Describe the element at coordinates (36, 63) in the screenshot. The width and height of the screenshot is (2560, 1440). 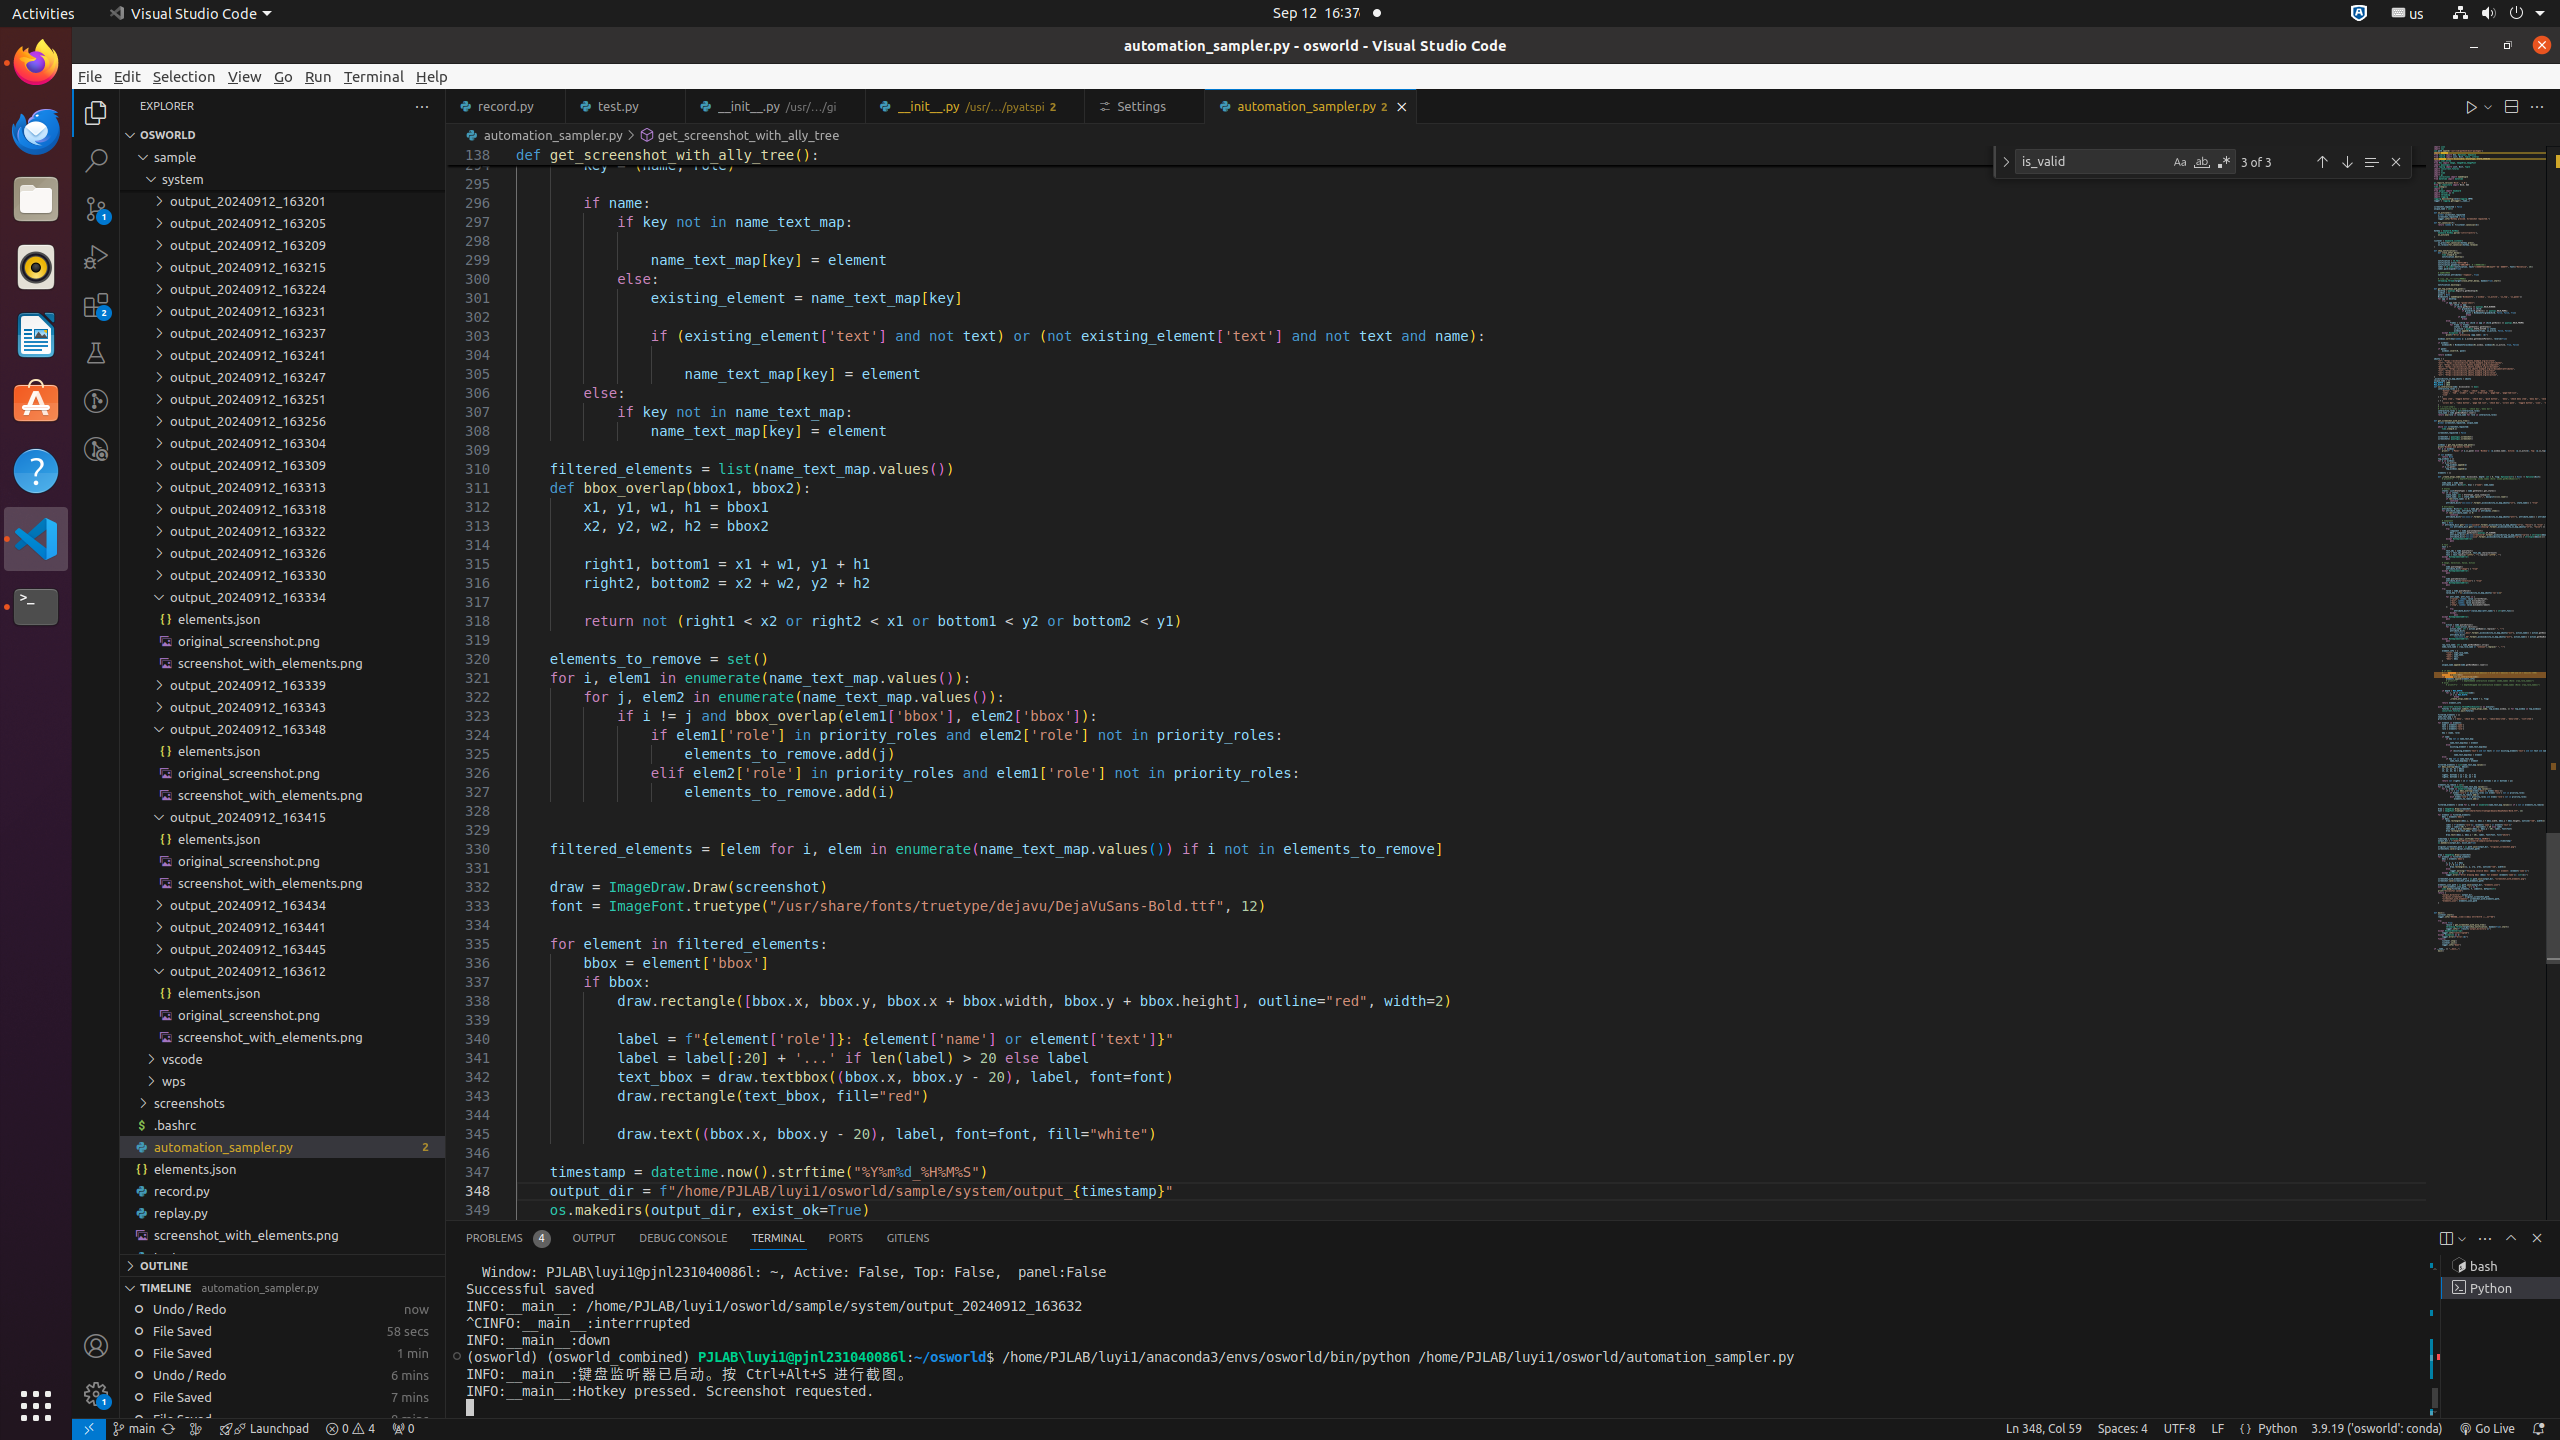
I see `Firefox Web Browser` at that location.